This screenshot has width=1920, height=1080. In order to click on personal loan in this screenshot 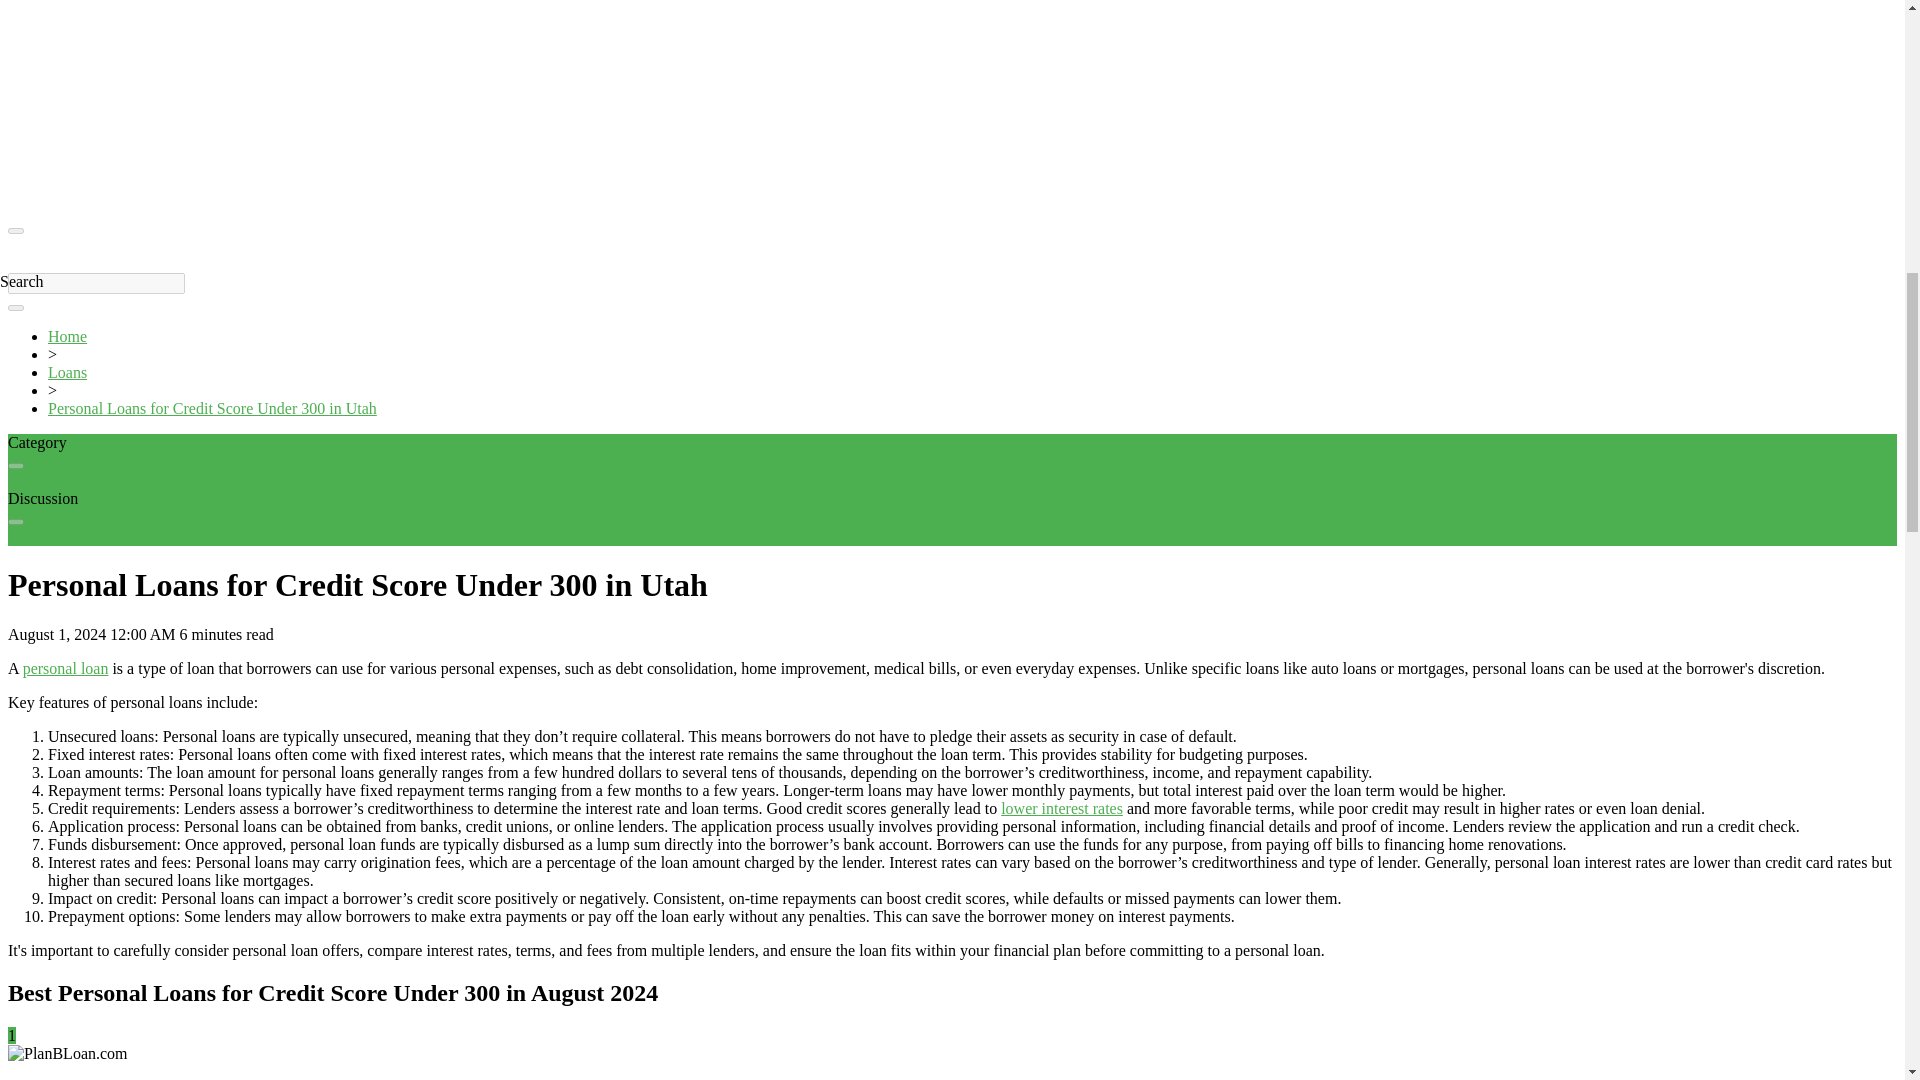, I will do `click(66, 668)`.